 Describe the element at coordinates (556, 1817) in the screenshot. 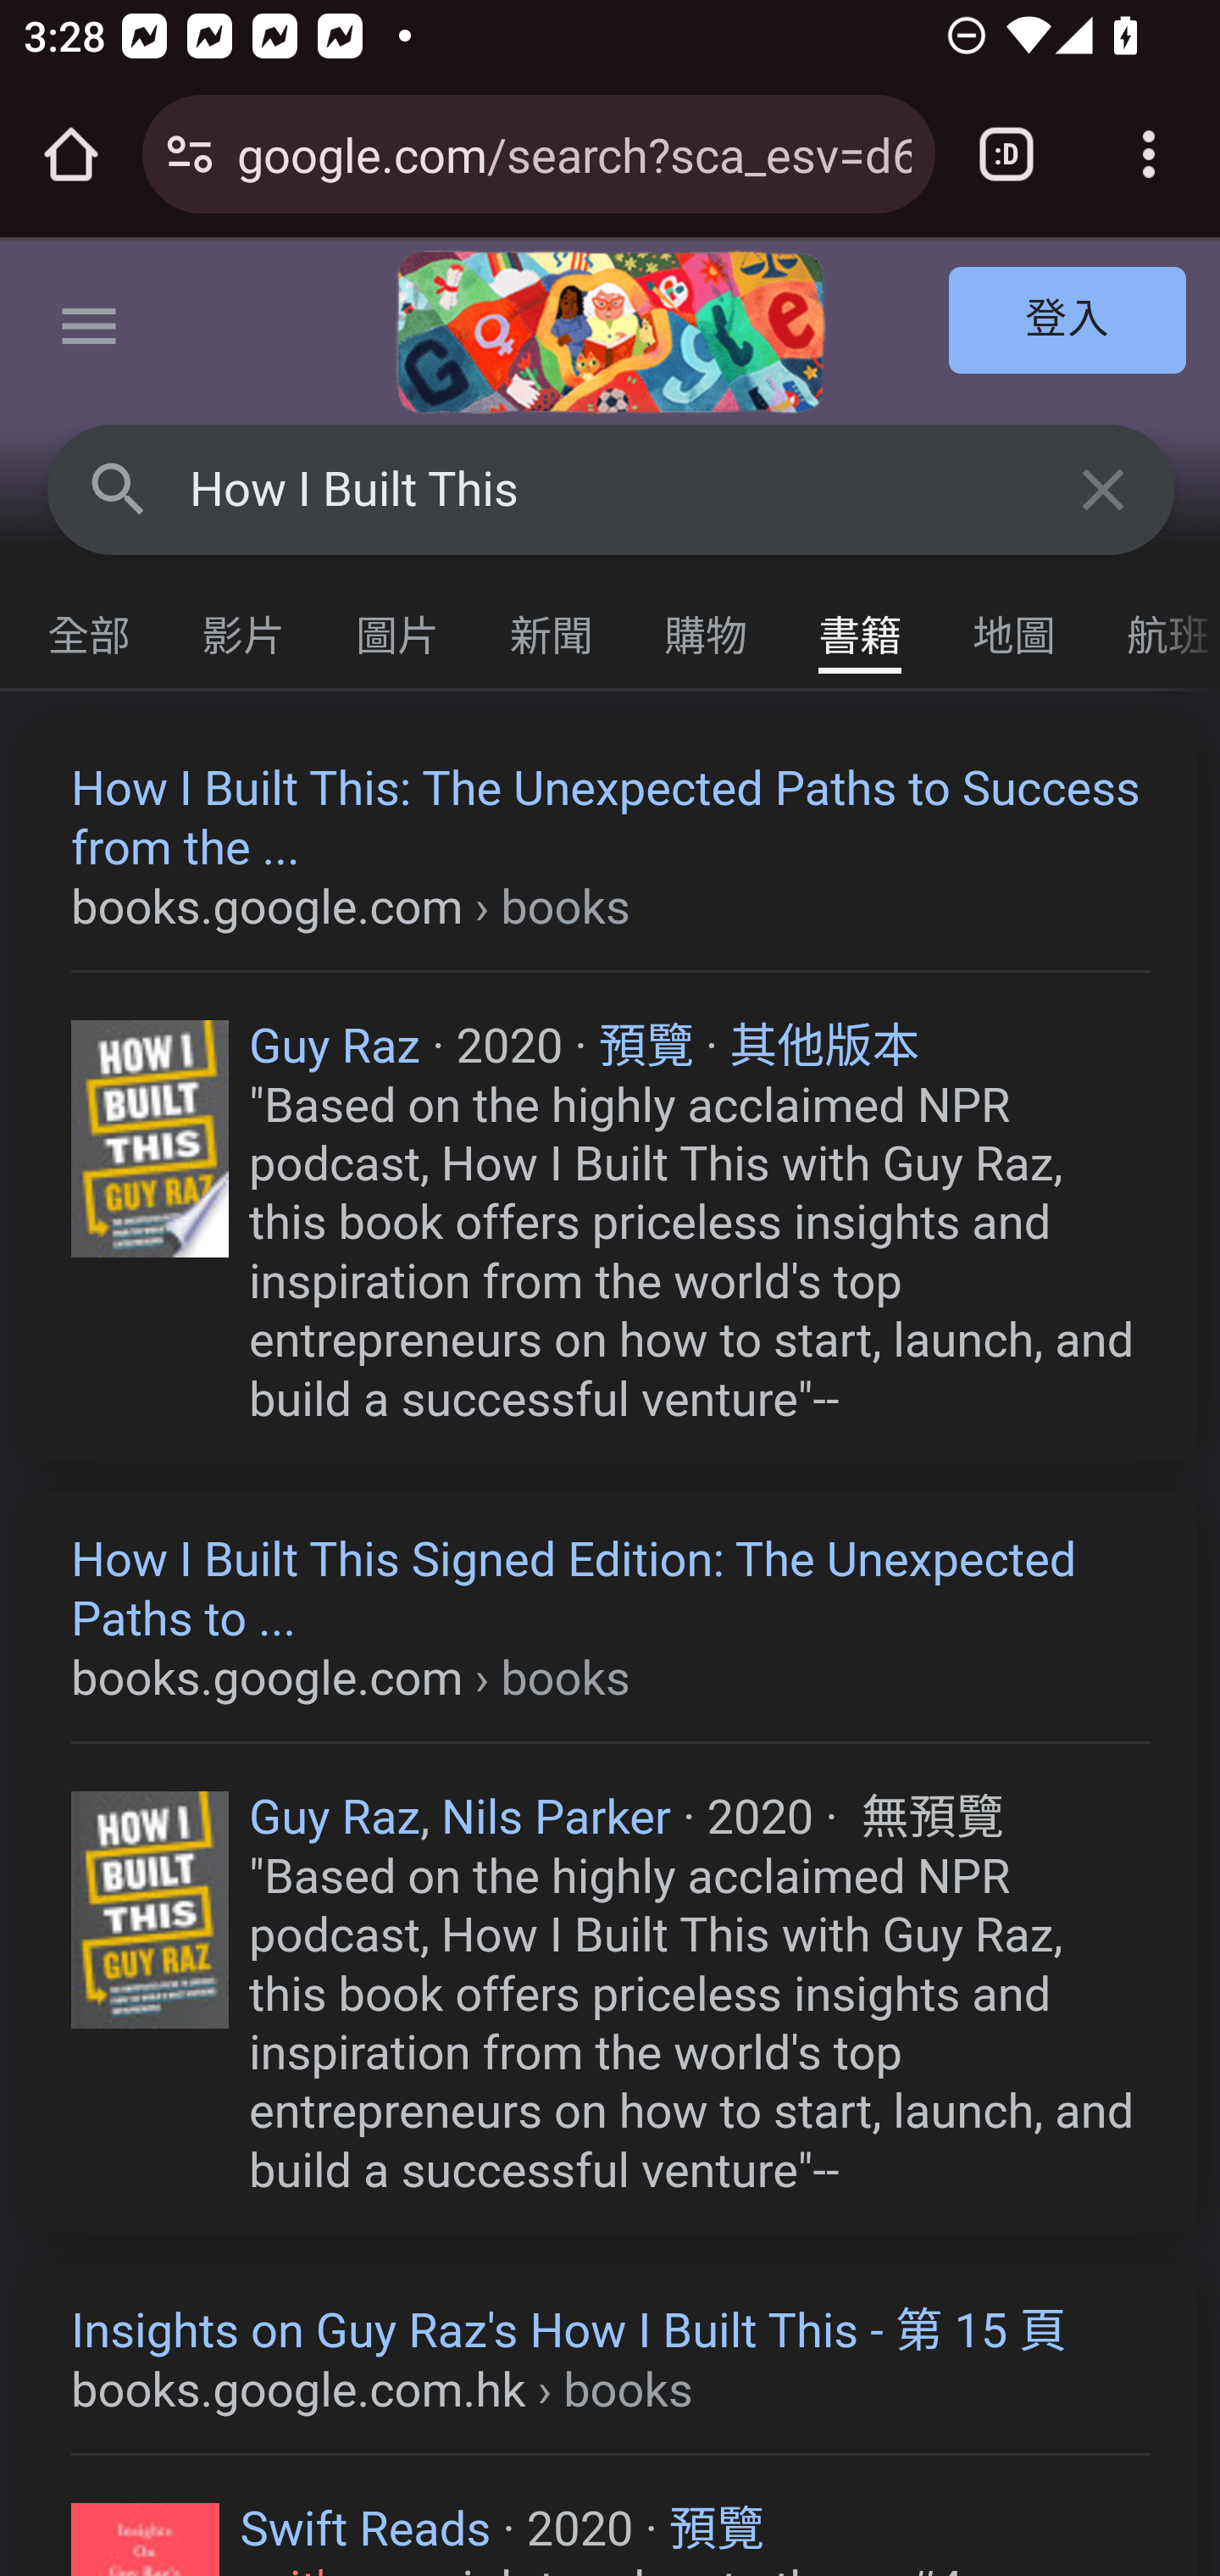

I see `Nils Parker` at that location.